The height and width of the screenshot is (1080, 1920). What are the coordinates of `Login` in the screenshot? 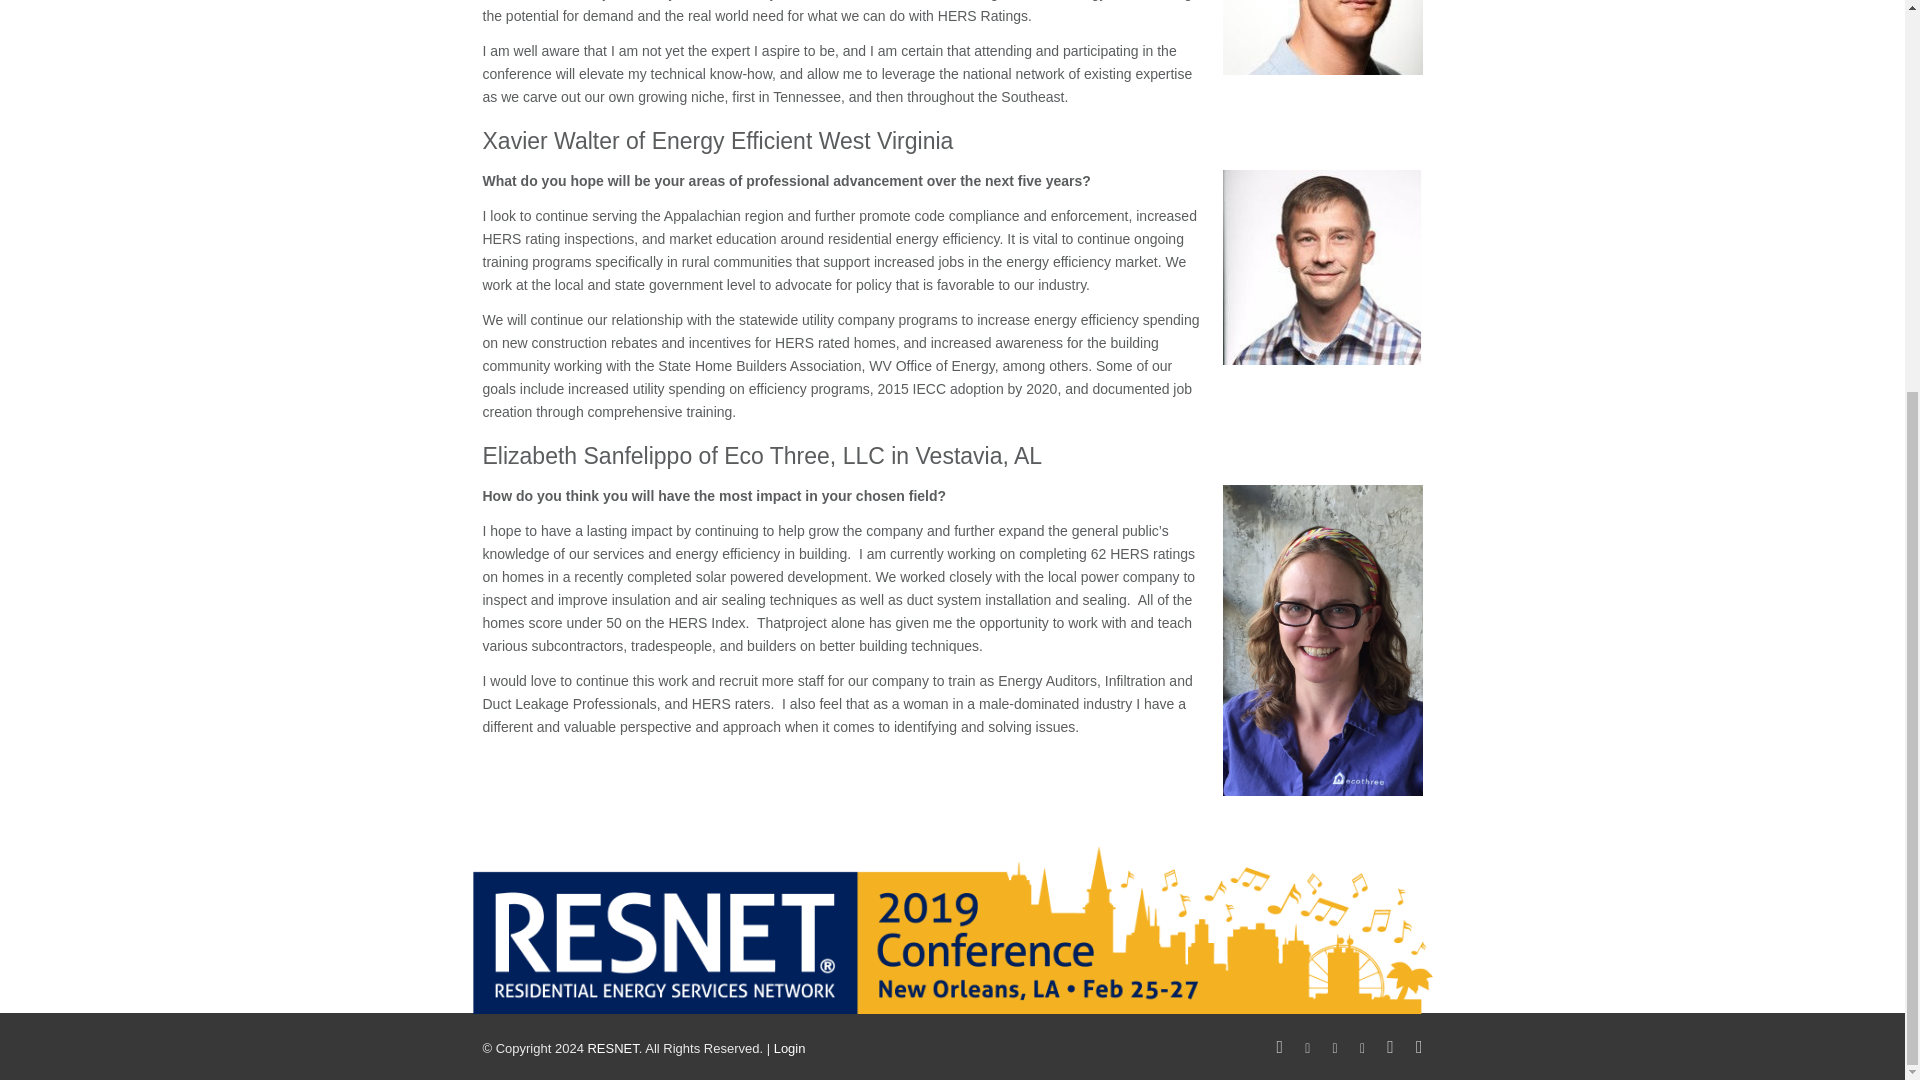 It's located at (790, 1048).